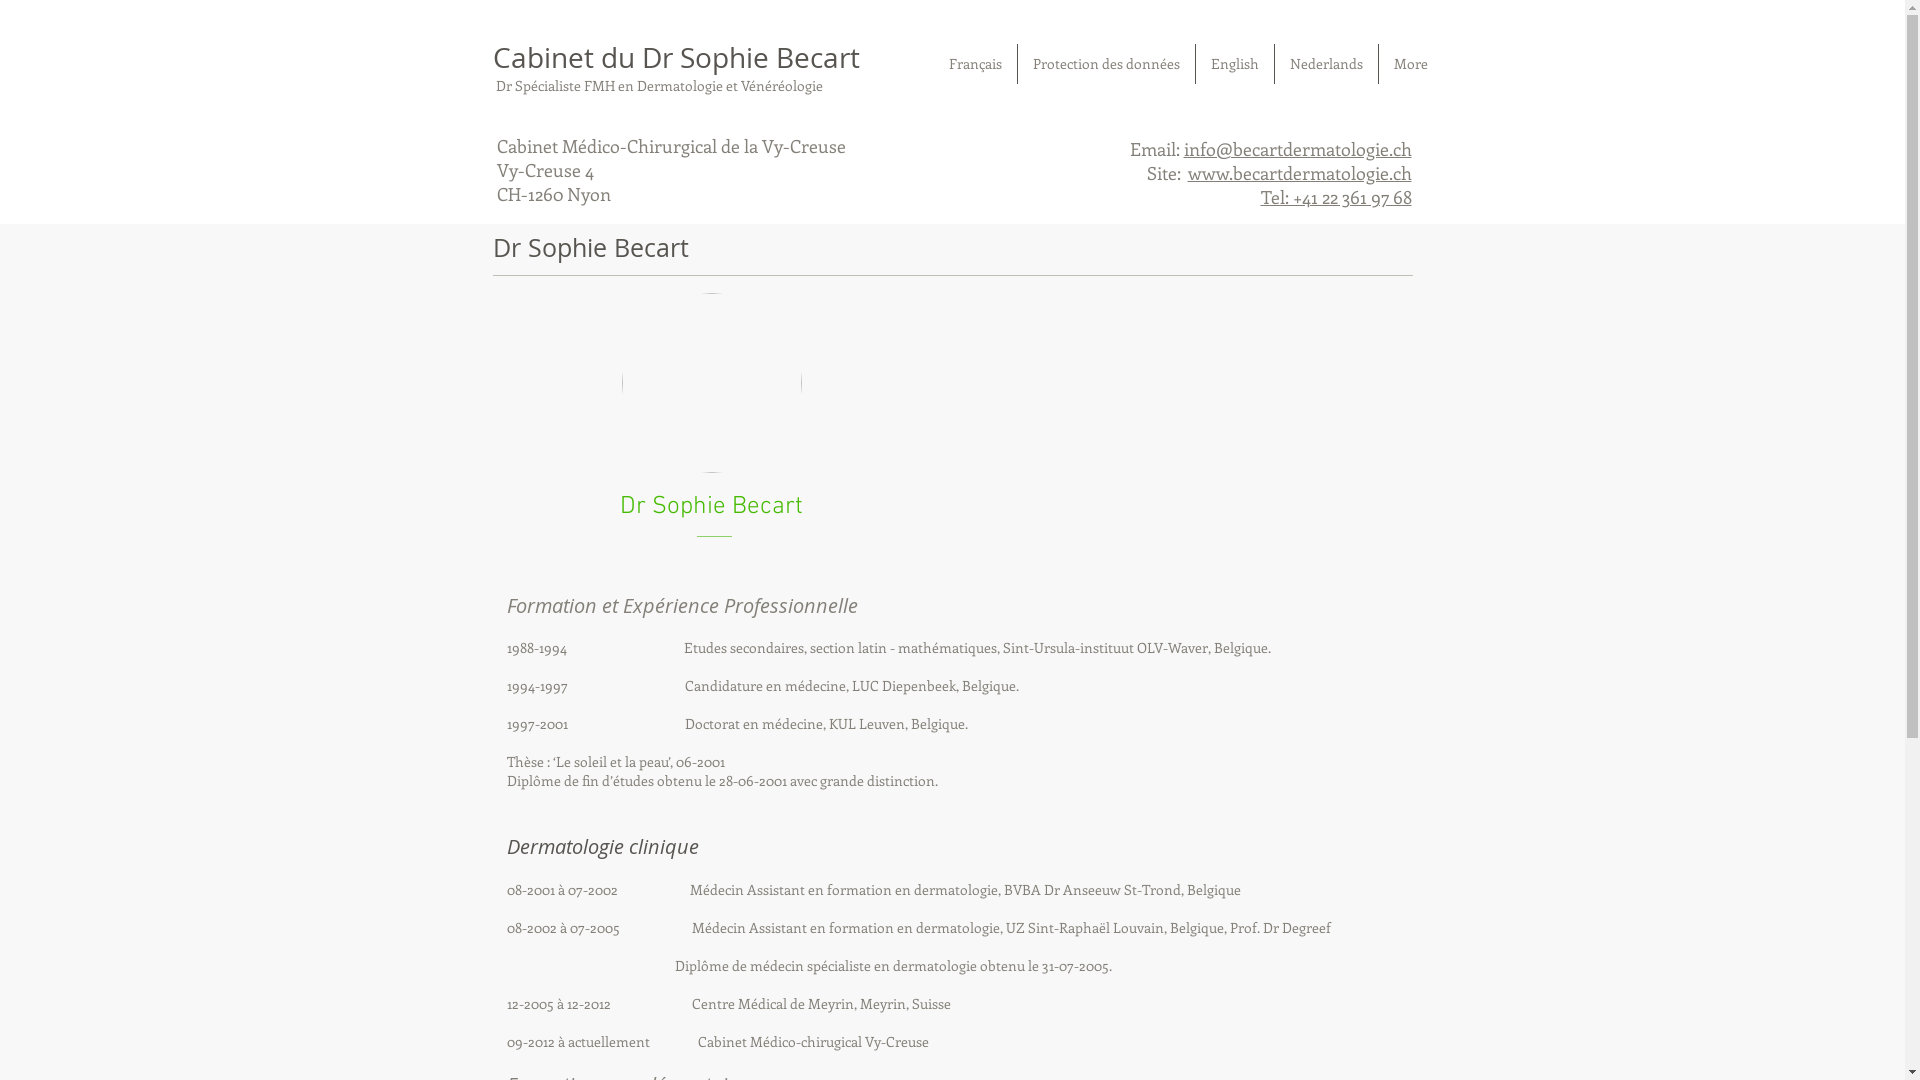 The width and height of the screenshot is (1920, 1080). What do you see at coordinates (1235, 64) in the screenshot?
I see `English` at bounding box center [1235, 64].